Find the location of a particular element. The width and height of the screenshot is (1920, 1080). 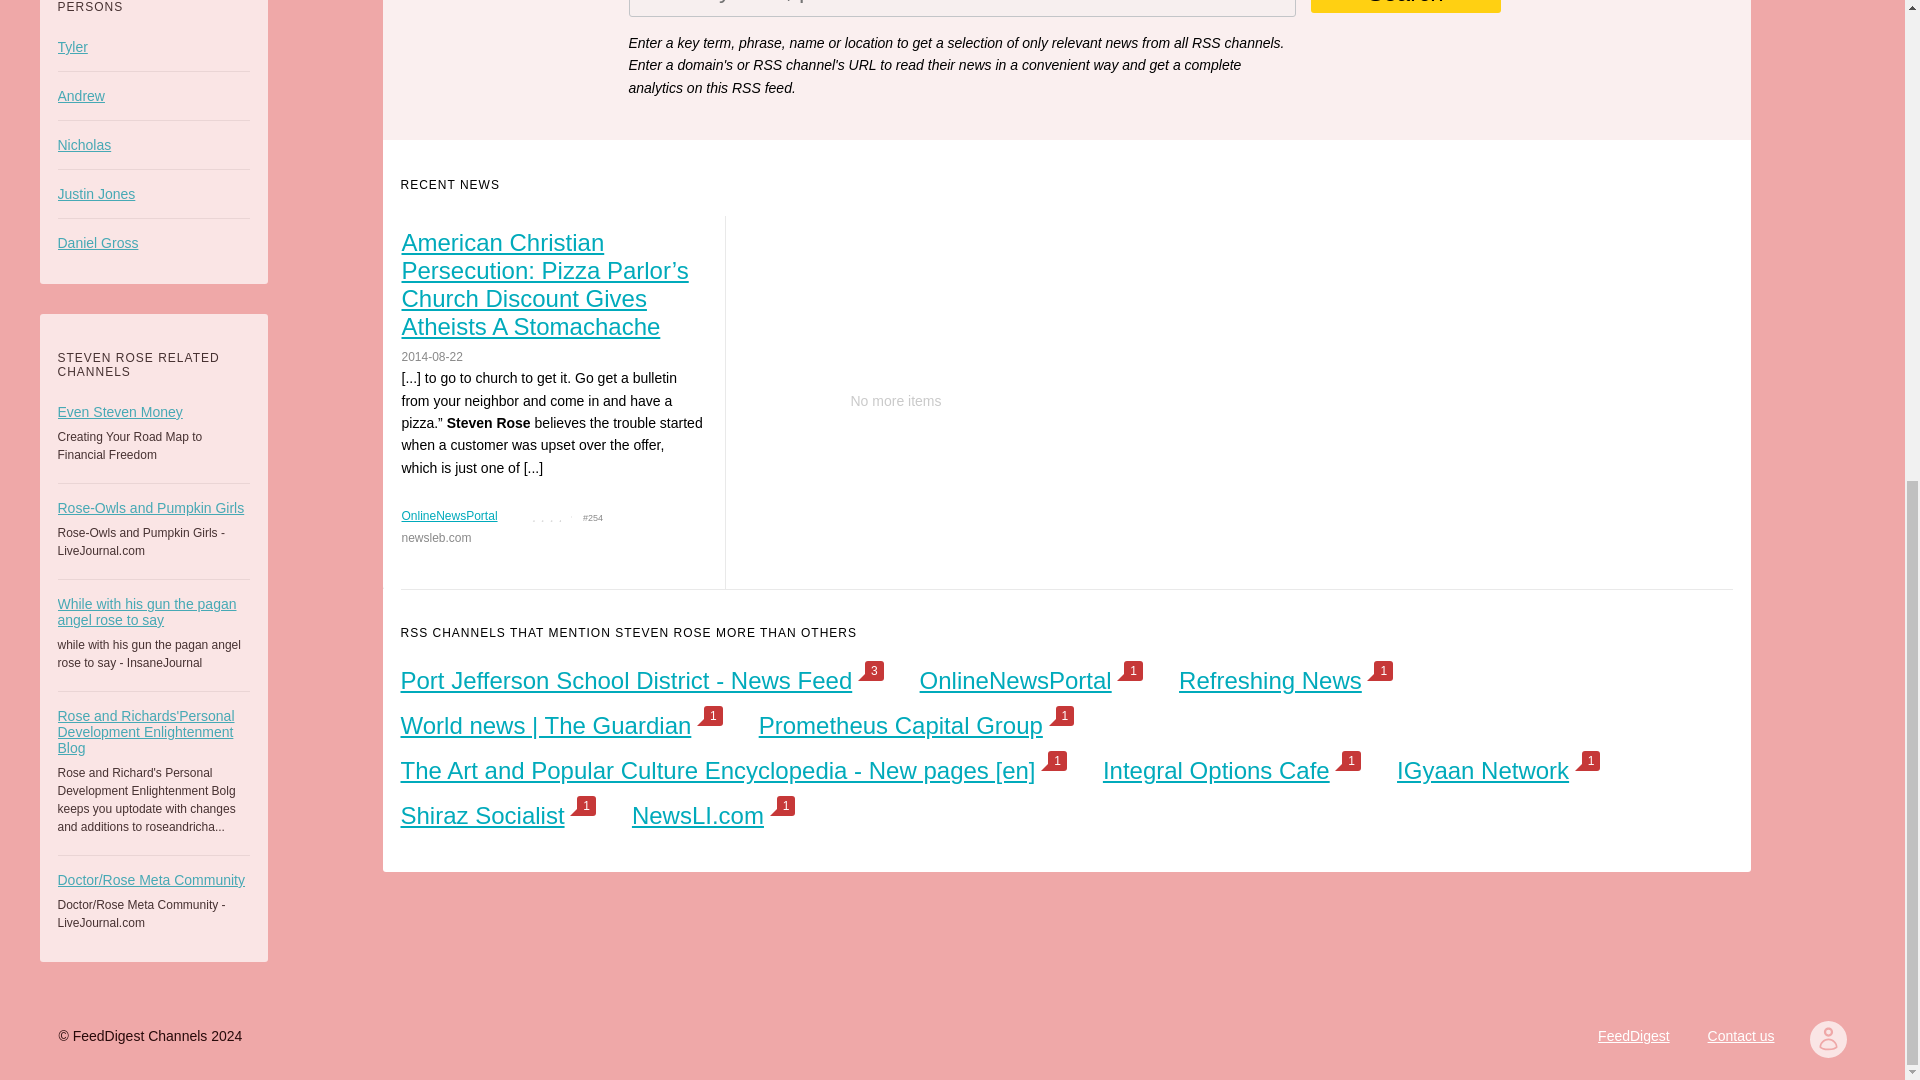

Tyler is located at coordinates (153, 46).